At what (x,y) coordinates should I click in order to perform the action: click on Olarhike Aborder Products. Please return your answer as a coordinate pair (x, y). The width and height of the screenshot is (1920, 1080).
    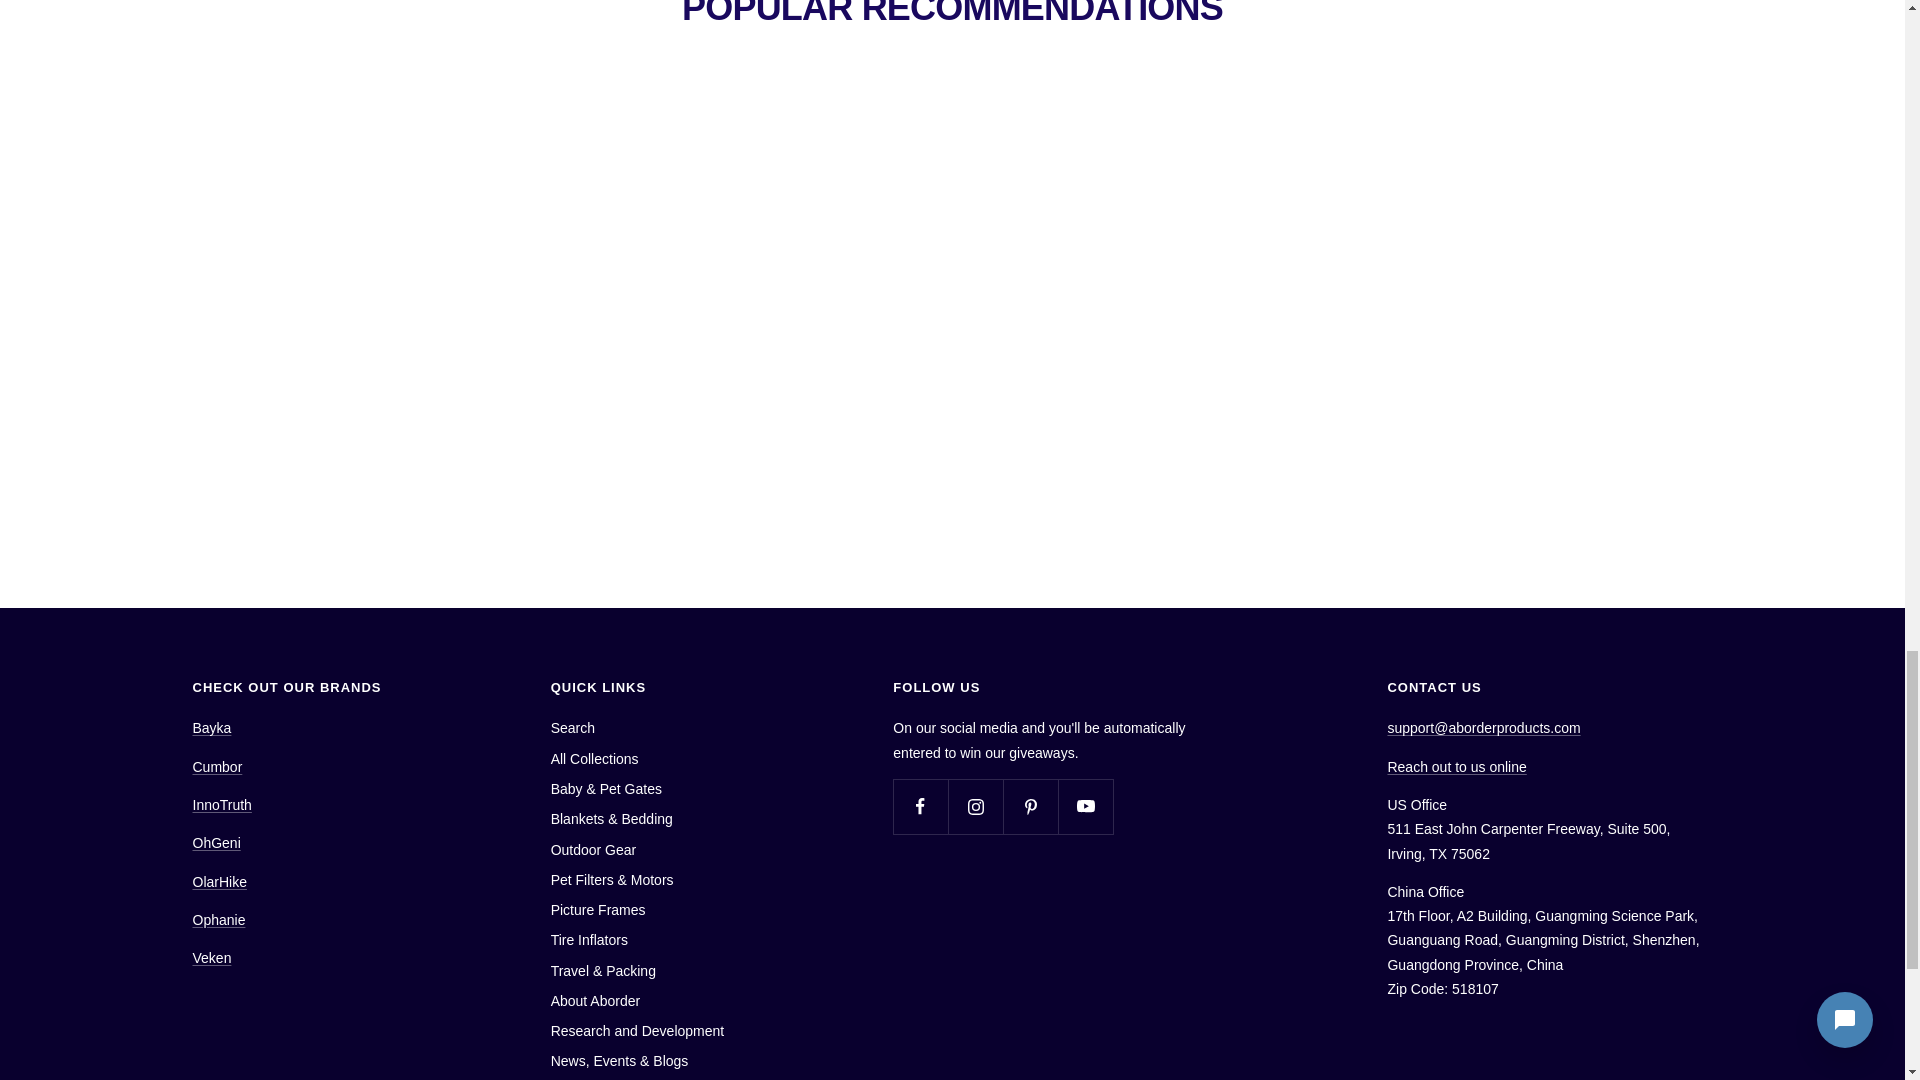
    Looking at the image, I should click on (218, 881).